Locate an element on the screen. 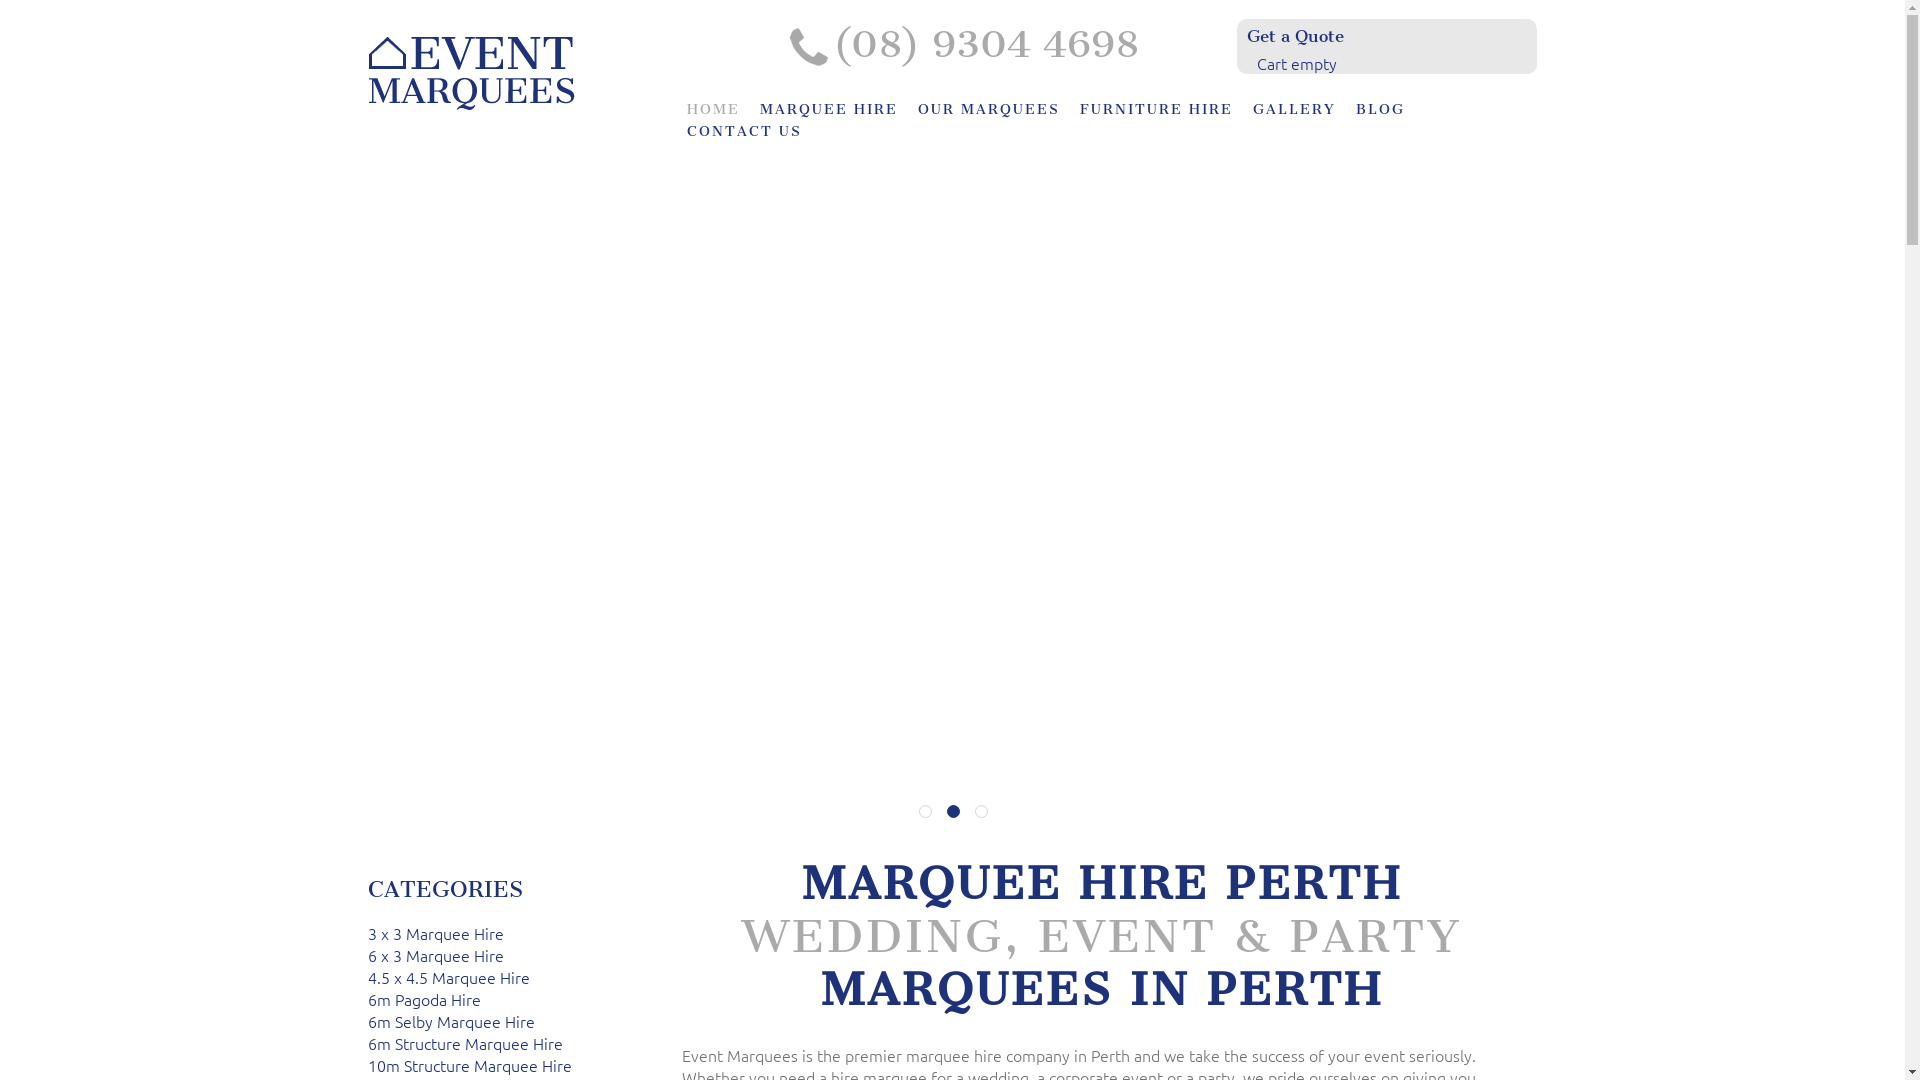  4.5 x 4.5 Marquee Hire is located at coordinates (449, 977).